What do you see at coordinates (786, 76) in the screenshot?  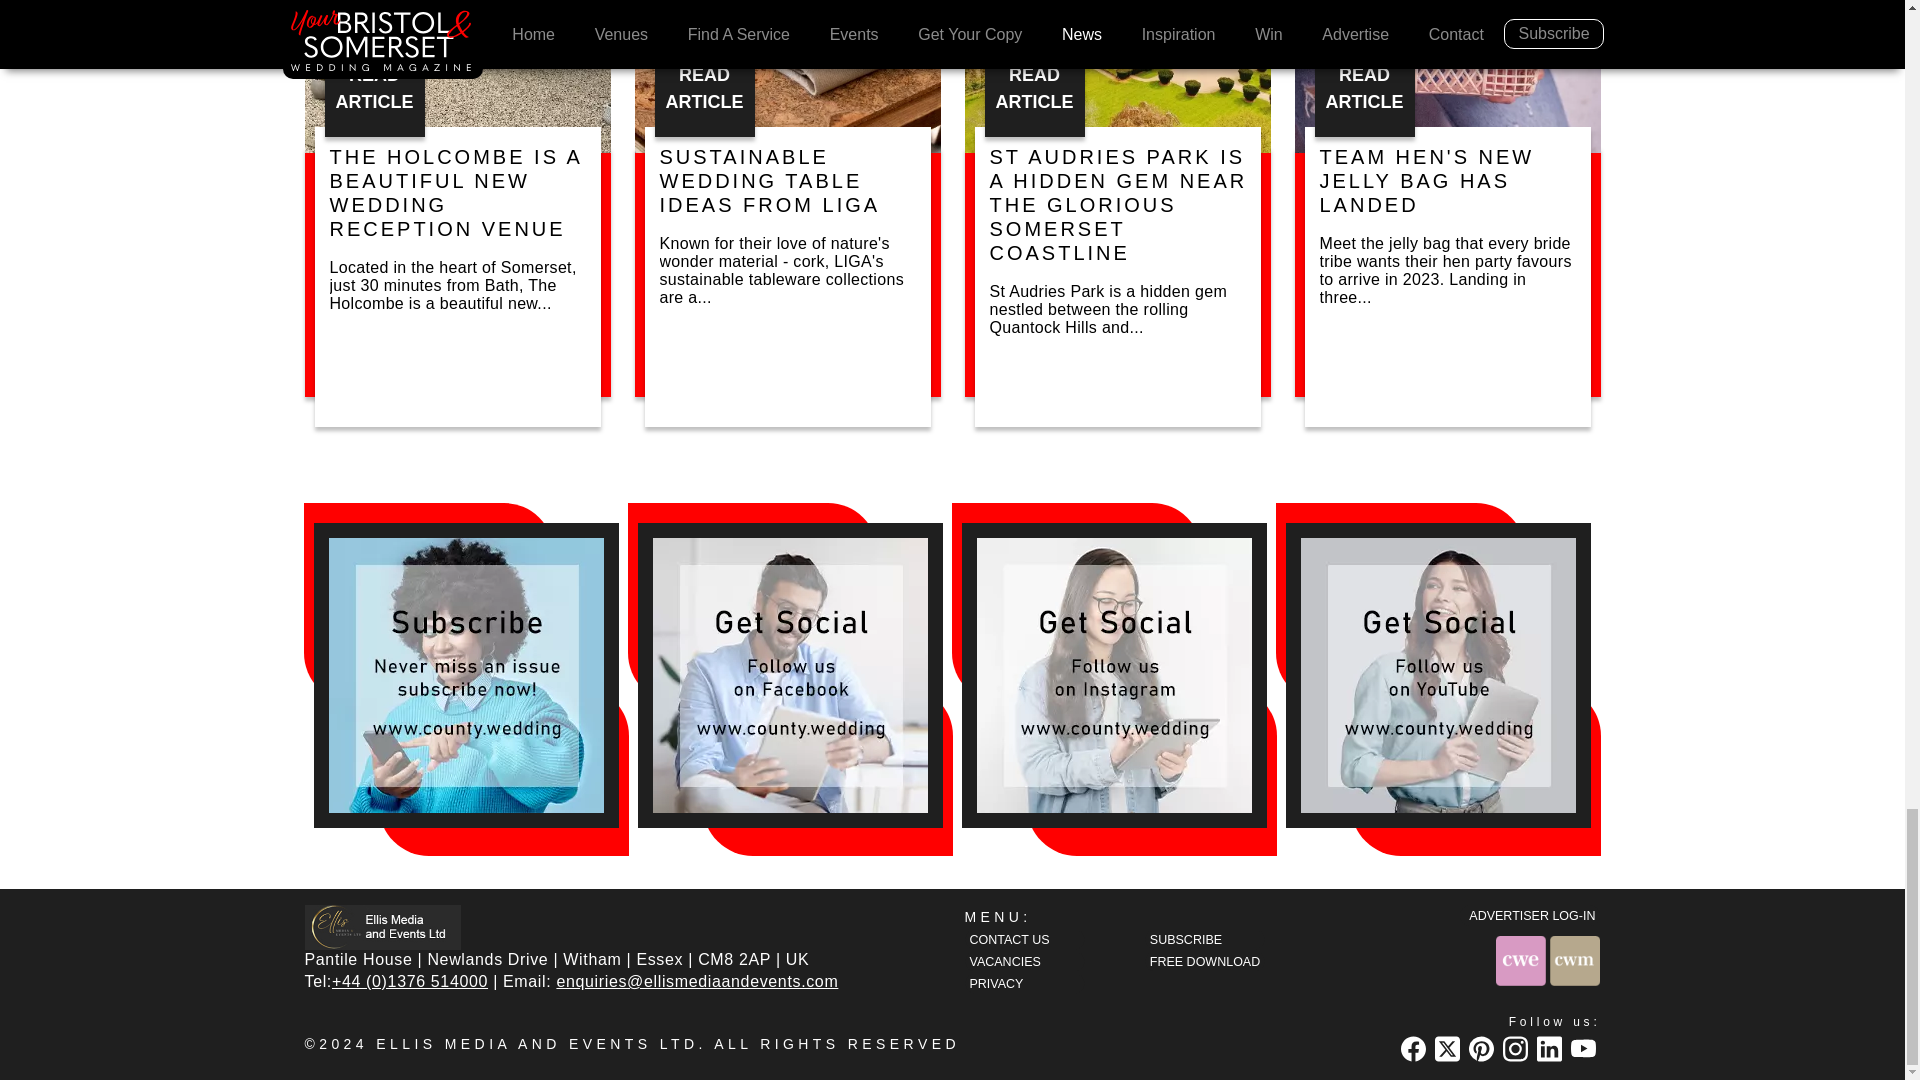 I see `Sustainable wedding table ideas from LIGA` at bounding box center [786, 76].